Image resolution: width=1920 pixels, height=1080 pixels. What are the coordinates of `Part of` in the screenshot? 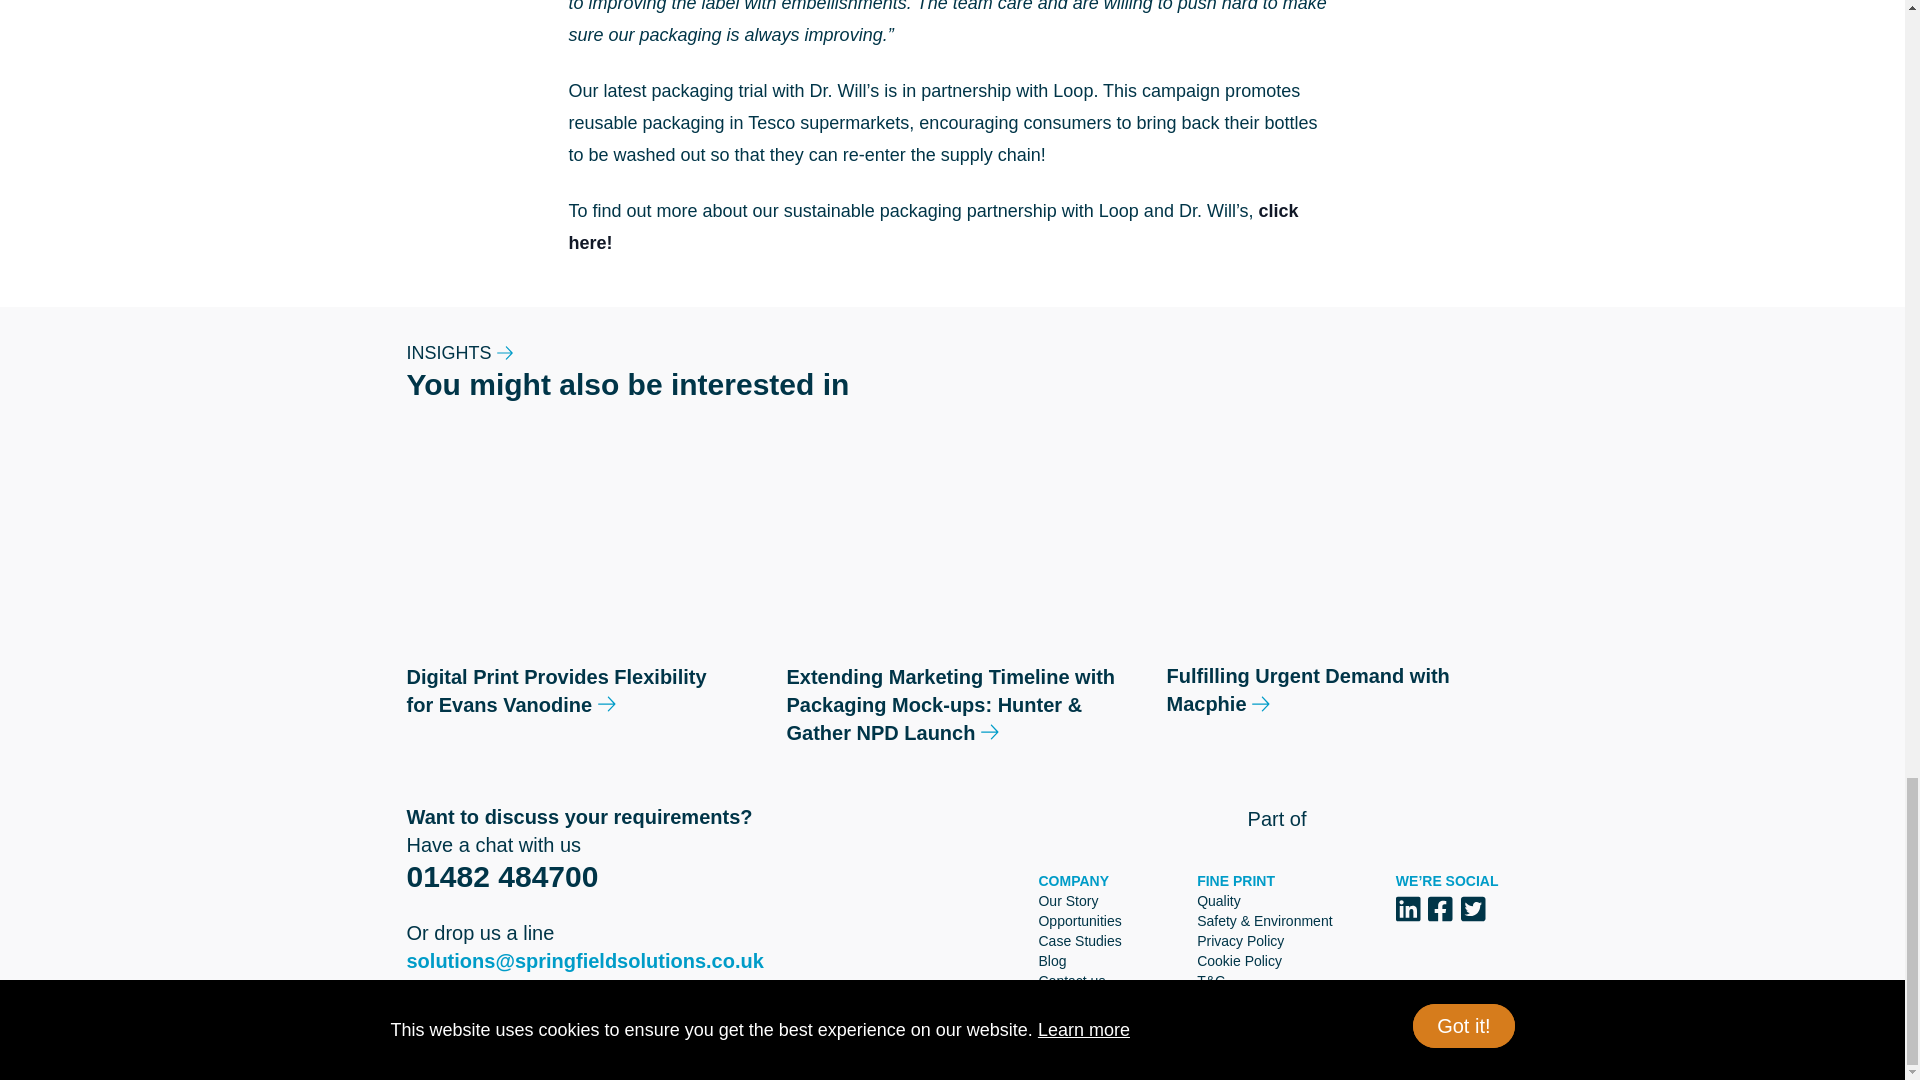 It's located at (1374, 818).